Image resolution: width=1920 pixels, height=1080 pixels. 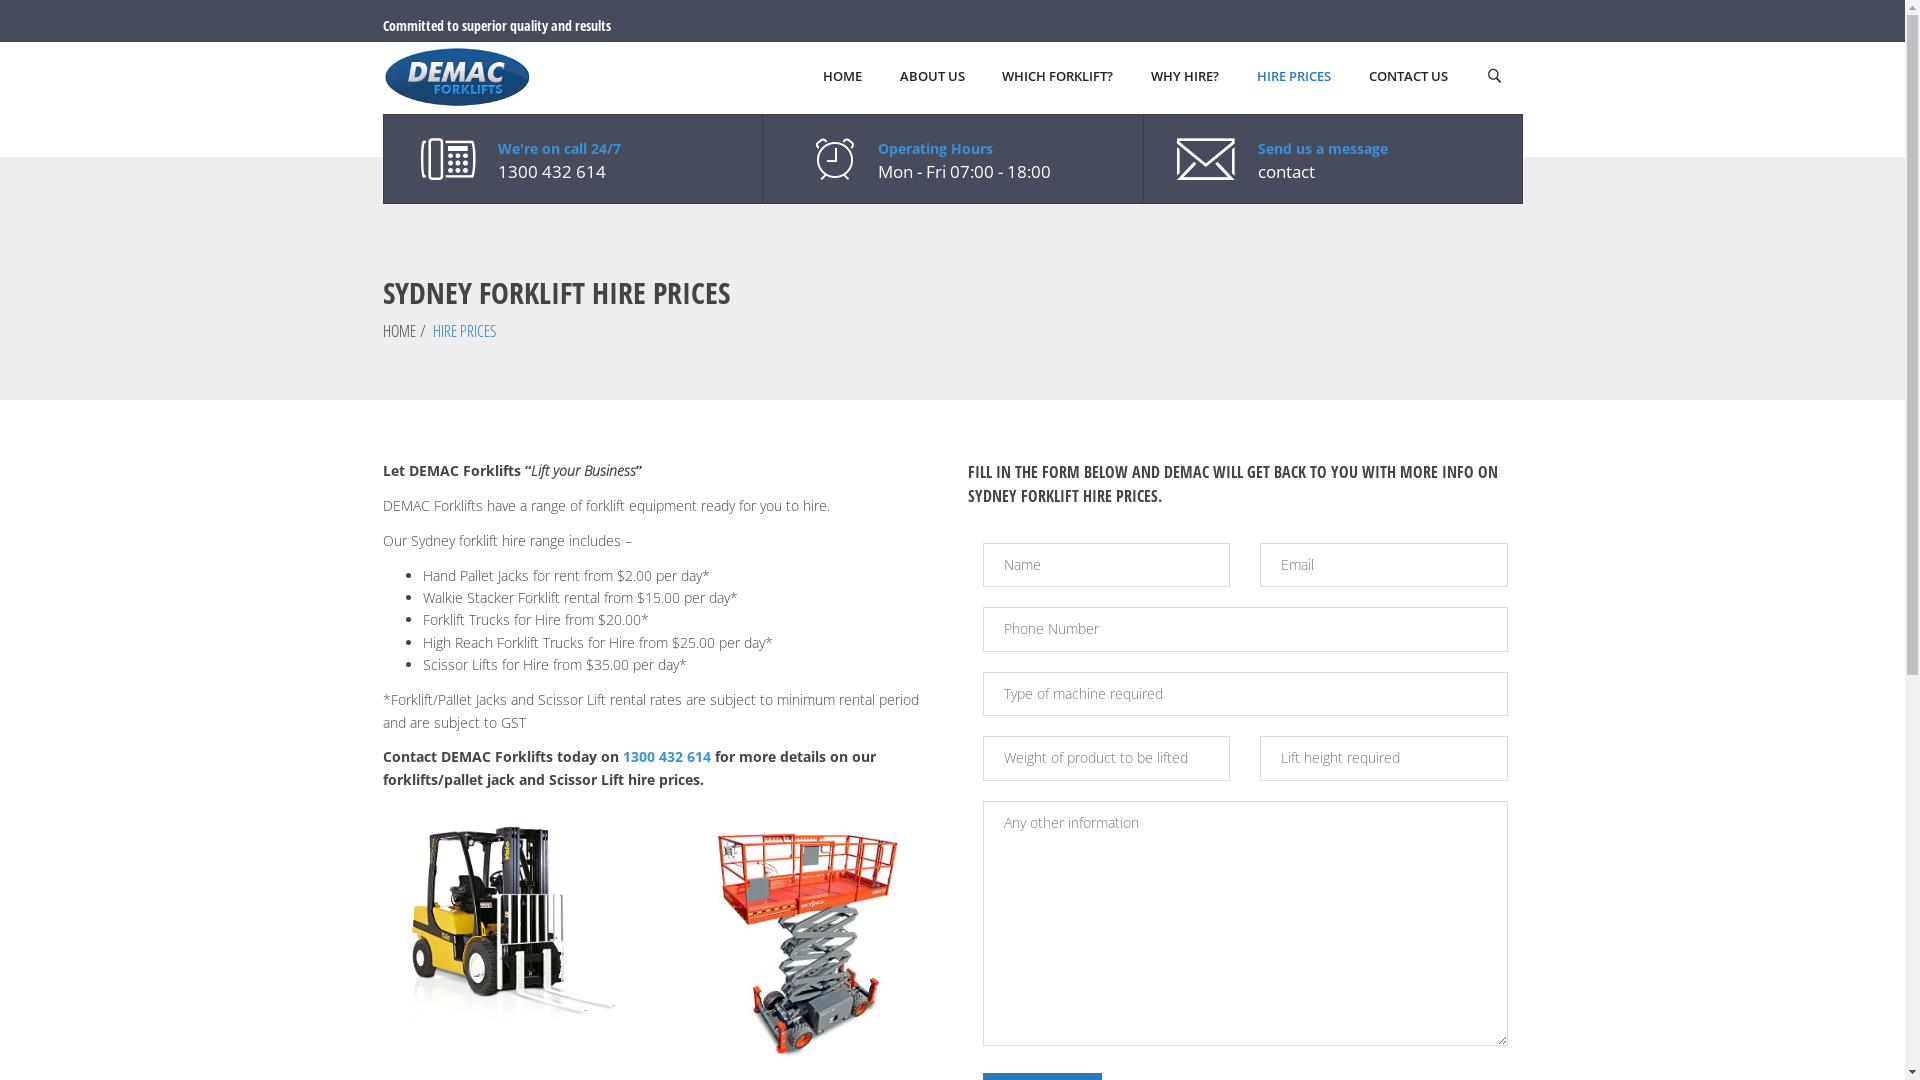 I want to click on contact, so click(x=1286, y=172).